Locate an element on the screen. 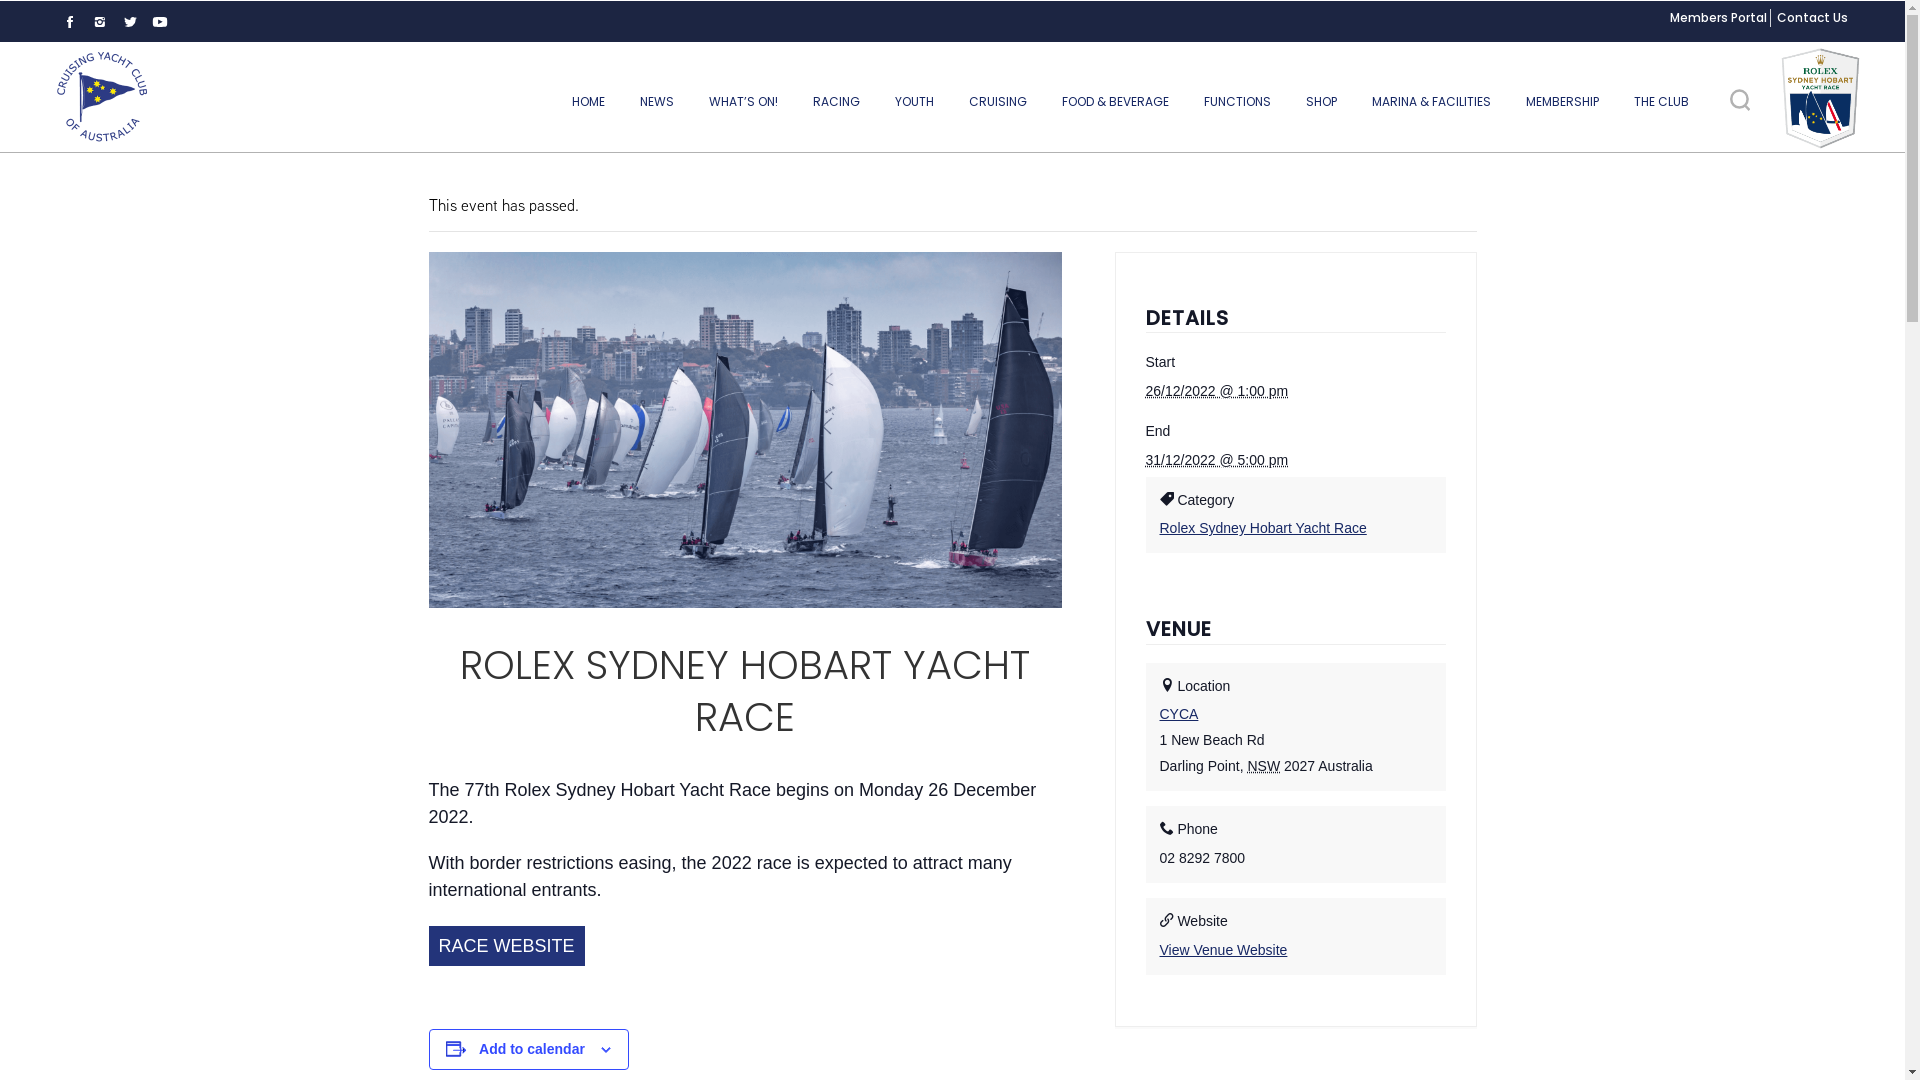 This screenshot has width=1920, height=1080. YOUTH is located at coordinates (914, 102).